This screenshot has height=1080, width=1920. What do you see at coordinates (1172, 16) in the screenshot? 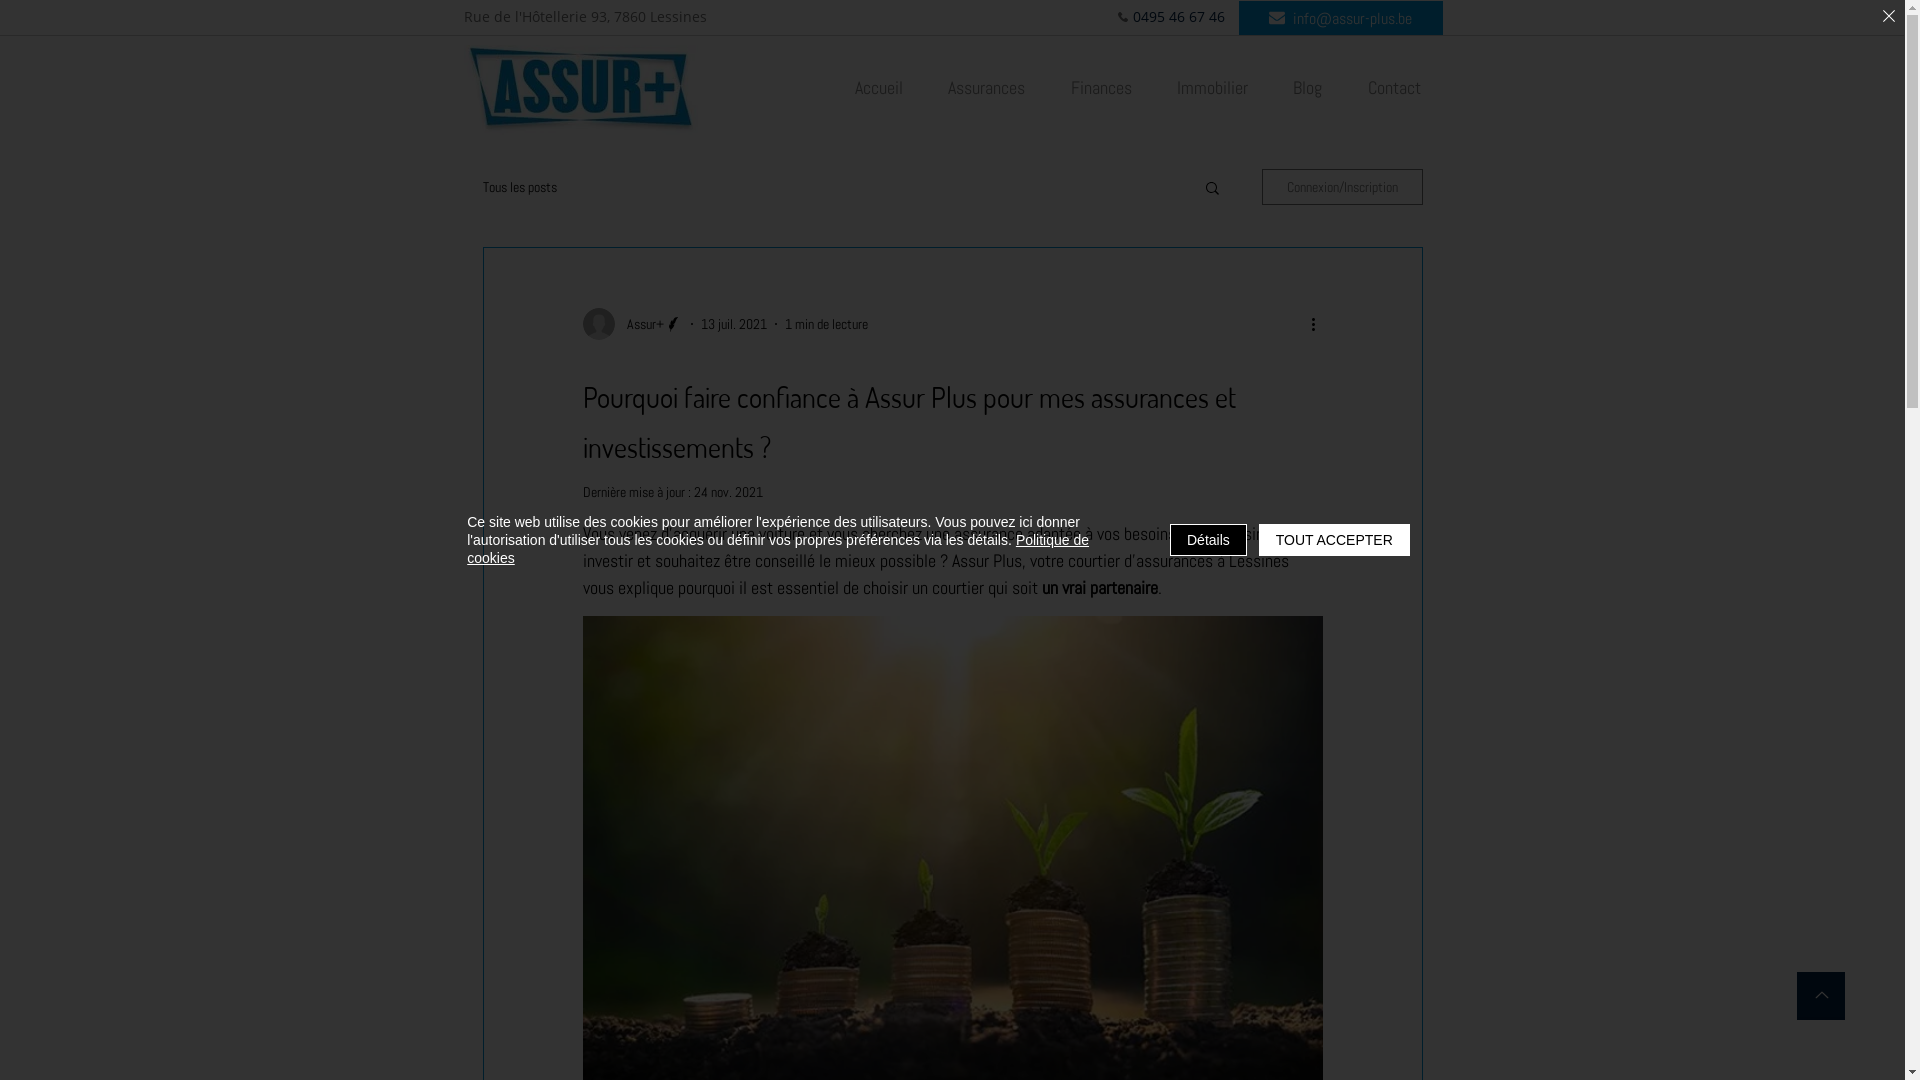
I see `0495 46 67 46` at bounding box center [1172, 16].